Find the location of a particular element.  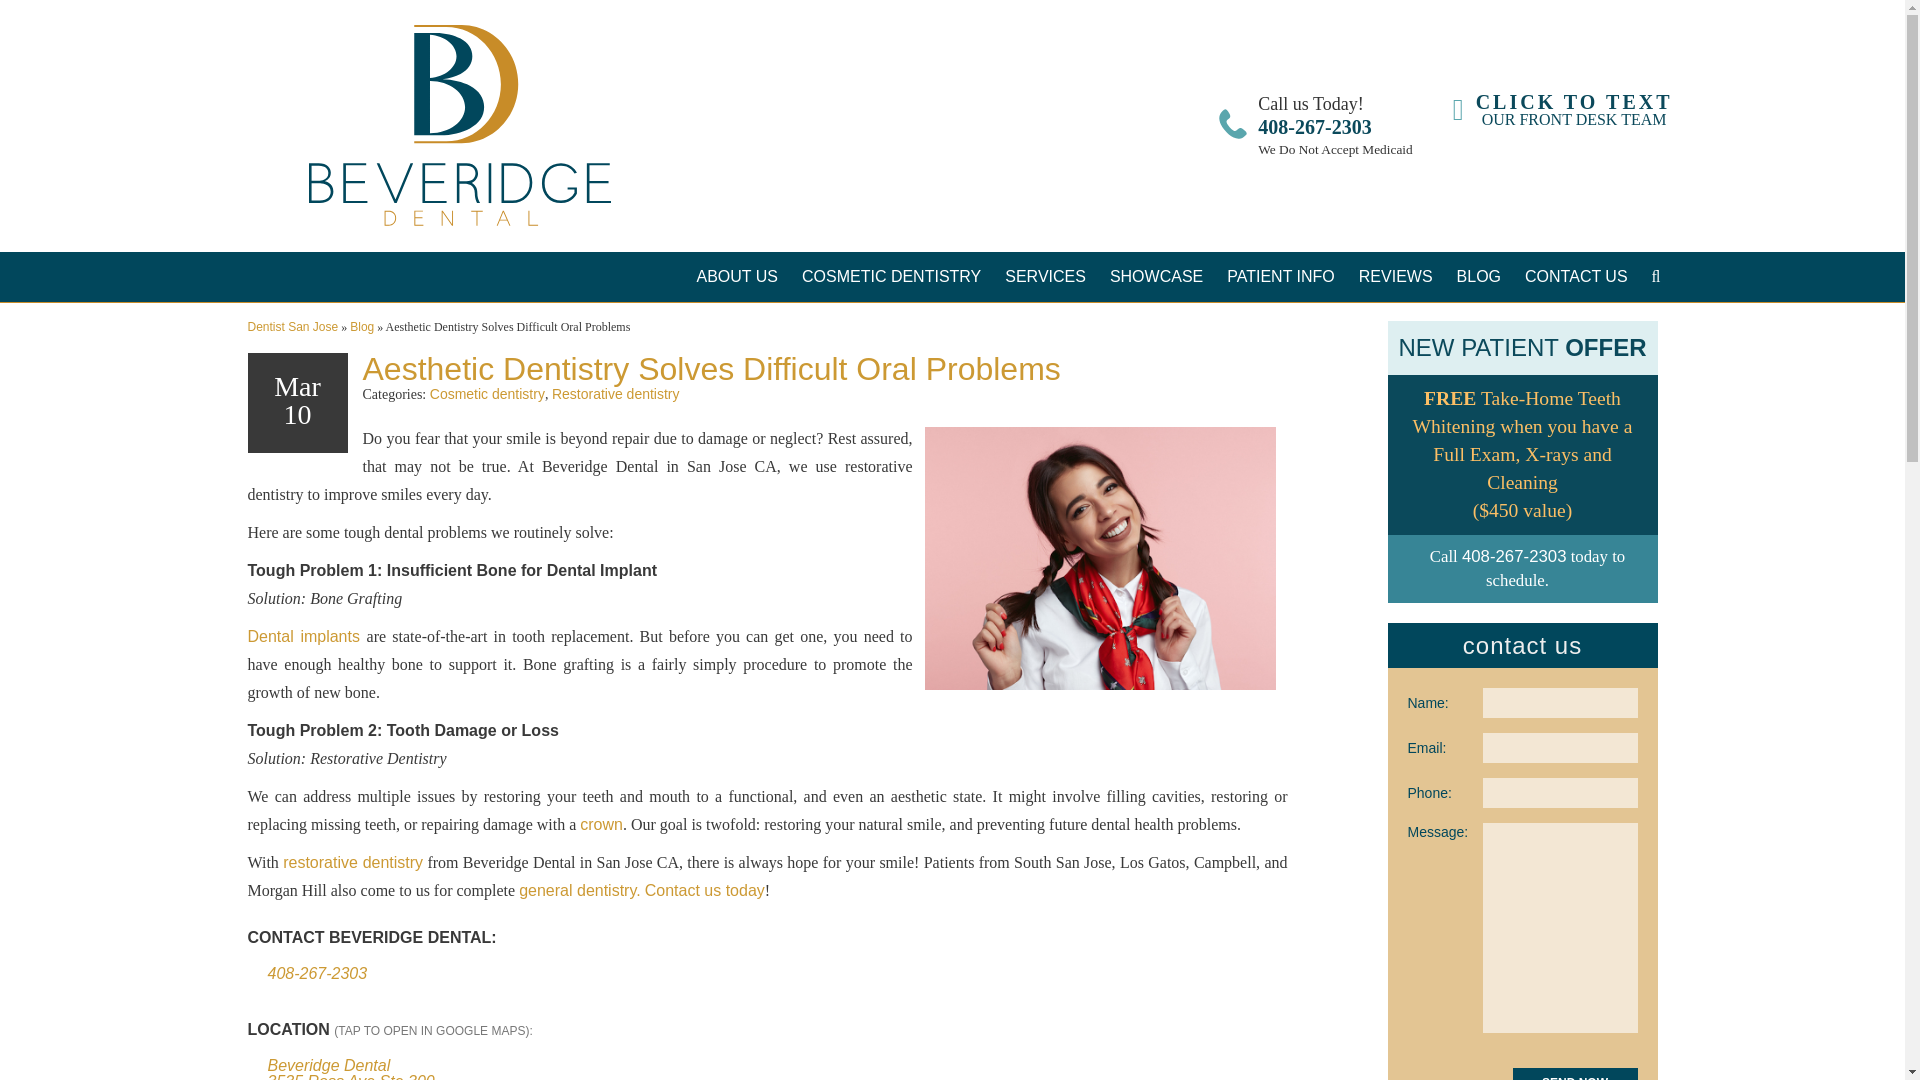

COSMETIC DENTISTRY is located at coordinates (736, 276).